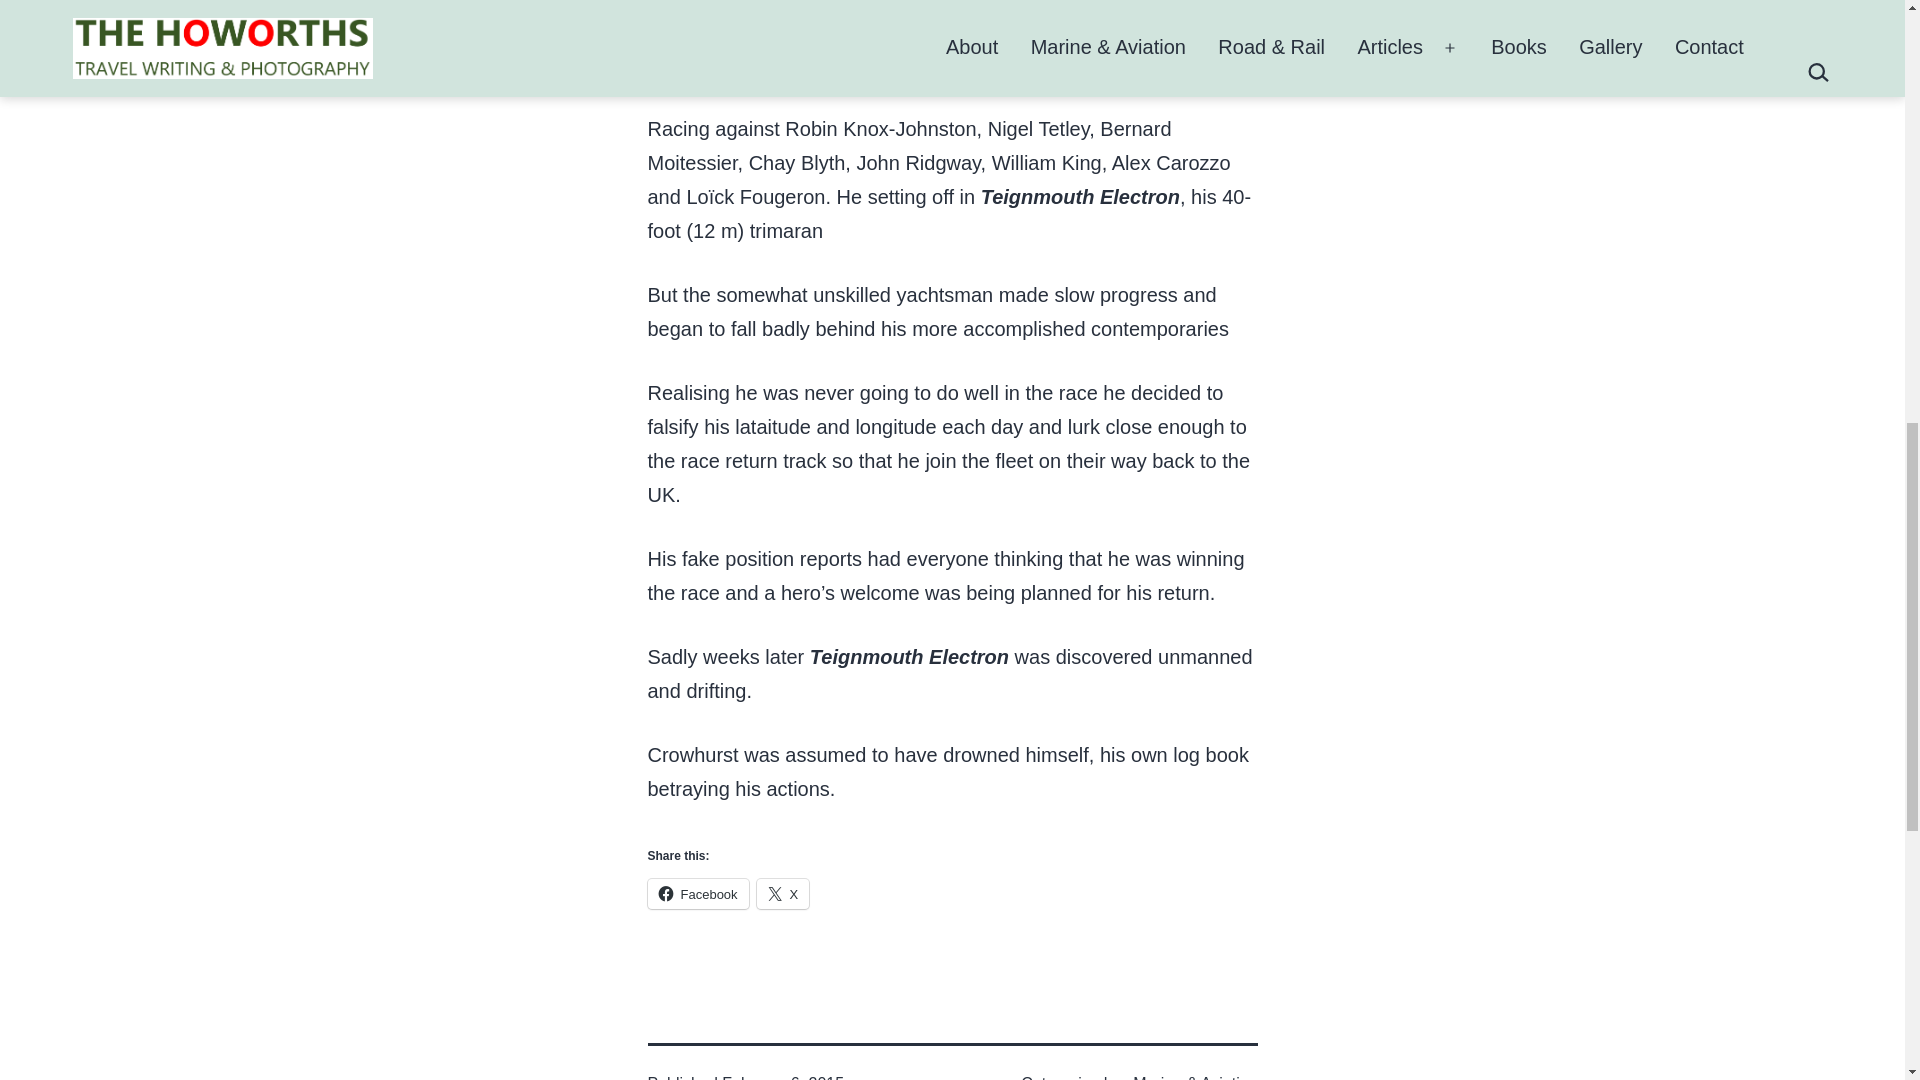  What do you see at coordinates (698, 894) in the screenshot?
I see `Facebook` at bounding box center [698, 894].